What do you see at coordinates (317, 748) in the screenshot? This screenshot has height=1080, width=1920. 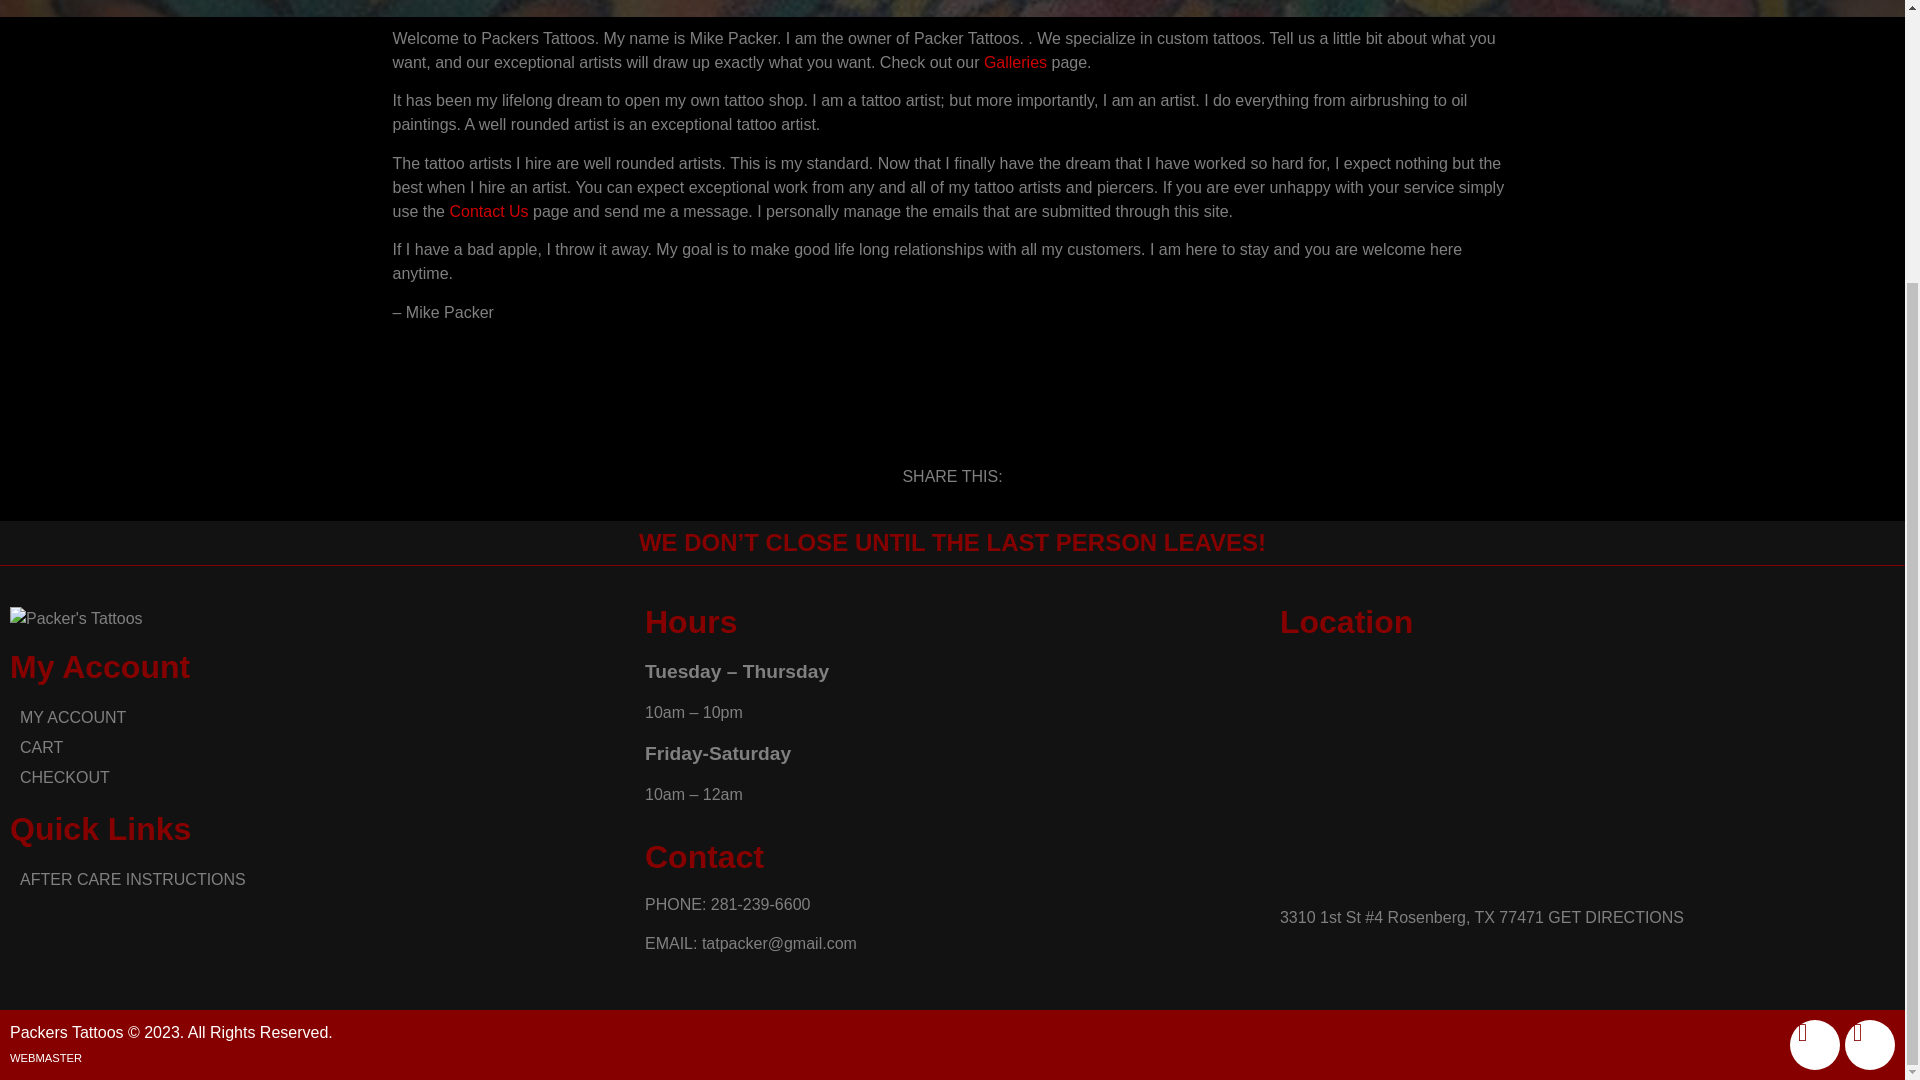 I see `CART` at bounding box center [317, 748].